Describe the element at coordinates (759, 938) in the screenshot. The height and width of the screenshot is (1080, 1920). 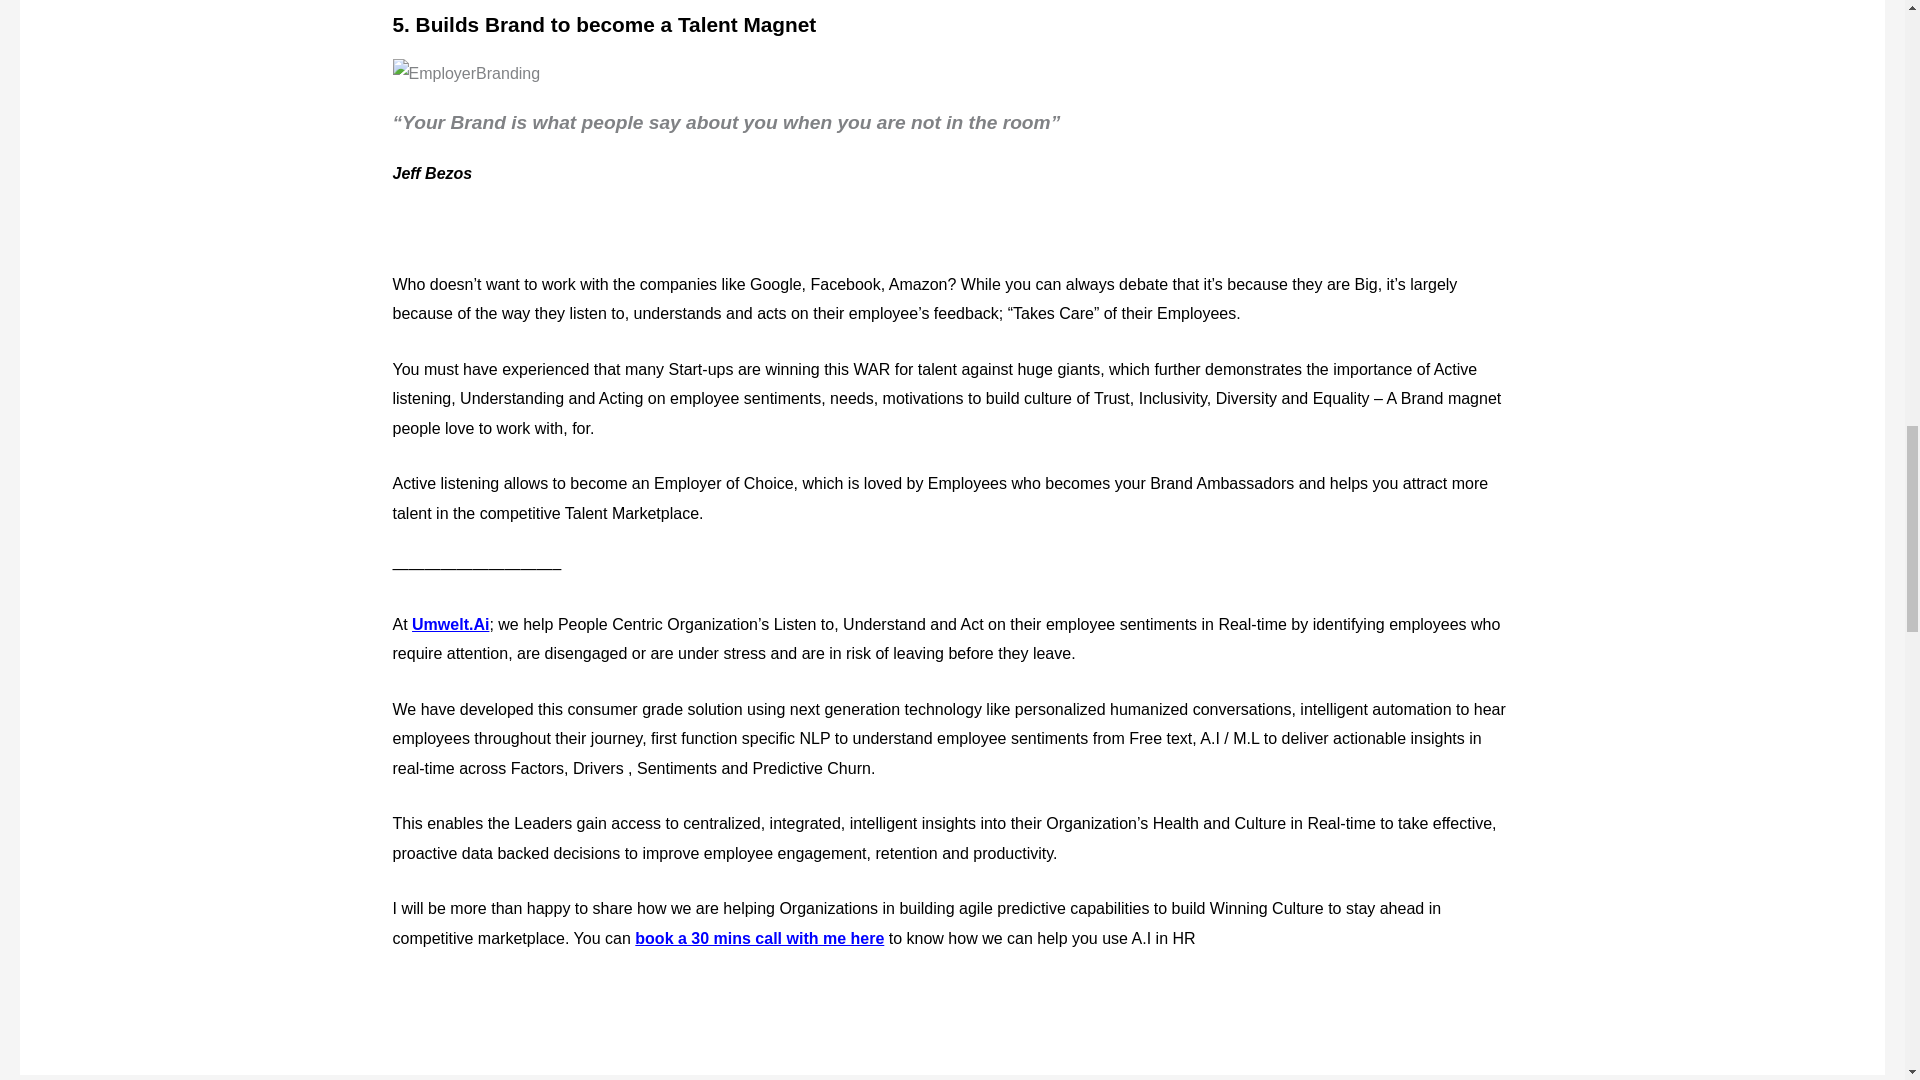
I see `book a 30 mins call with me here` at that location.